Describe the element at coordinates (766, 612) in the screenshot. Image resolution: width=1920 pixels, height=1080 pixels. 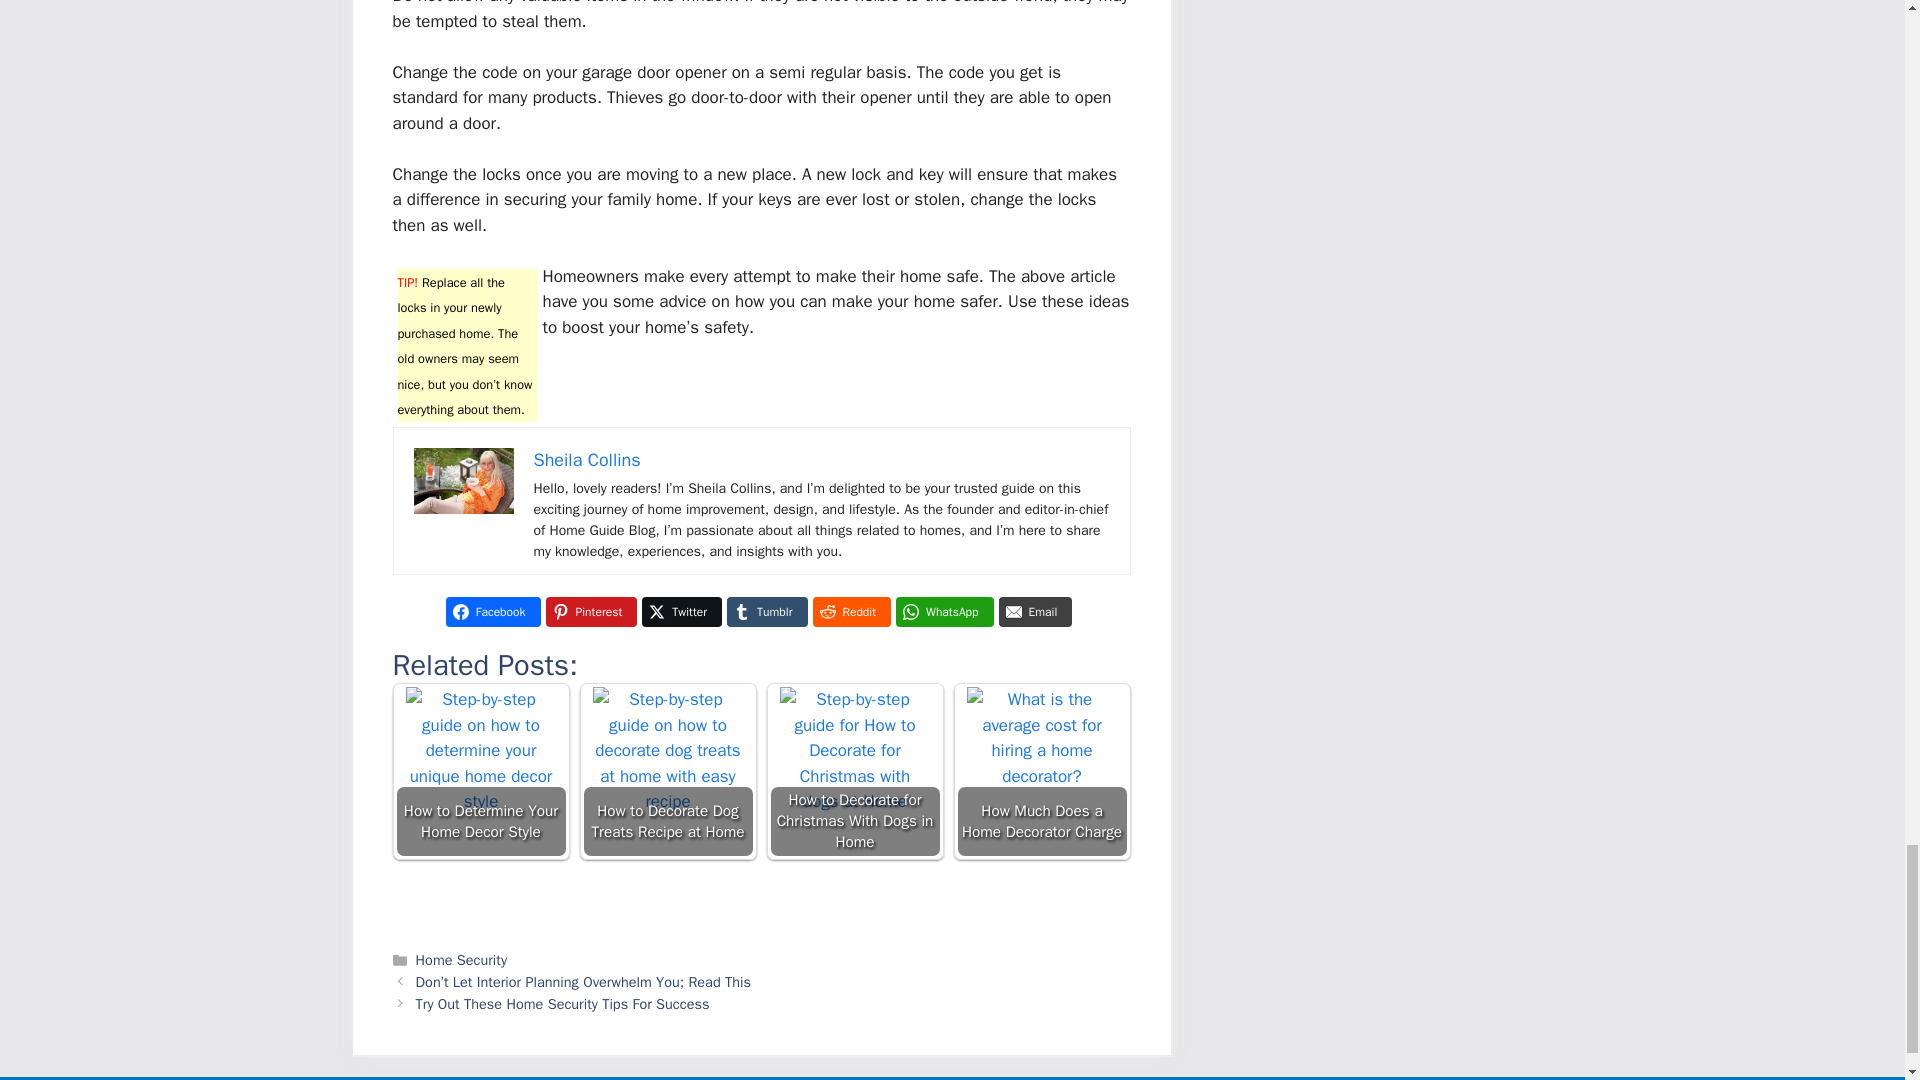
I see `Tumblr` at that location.